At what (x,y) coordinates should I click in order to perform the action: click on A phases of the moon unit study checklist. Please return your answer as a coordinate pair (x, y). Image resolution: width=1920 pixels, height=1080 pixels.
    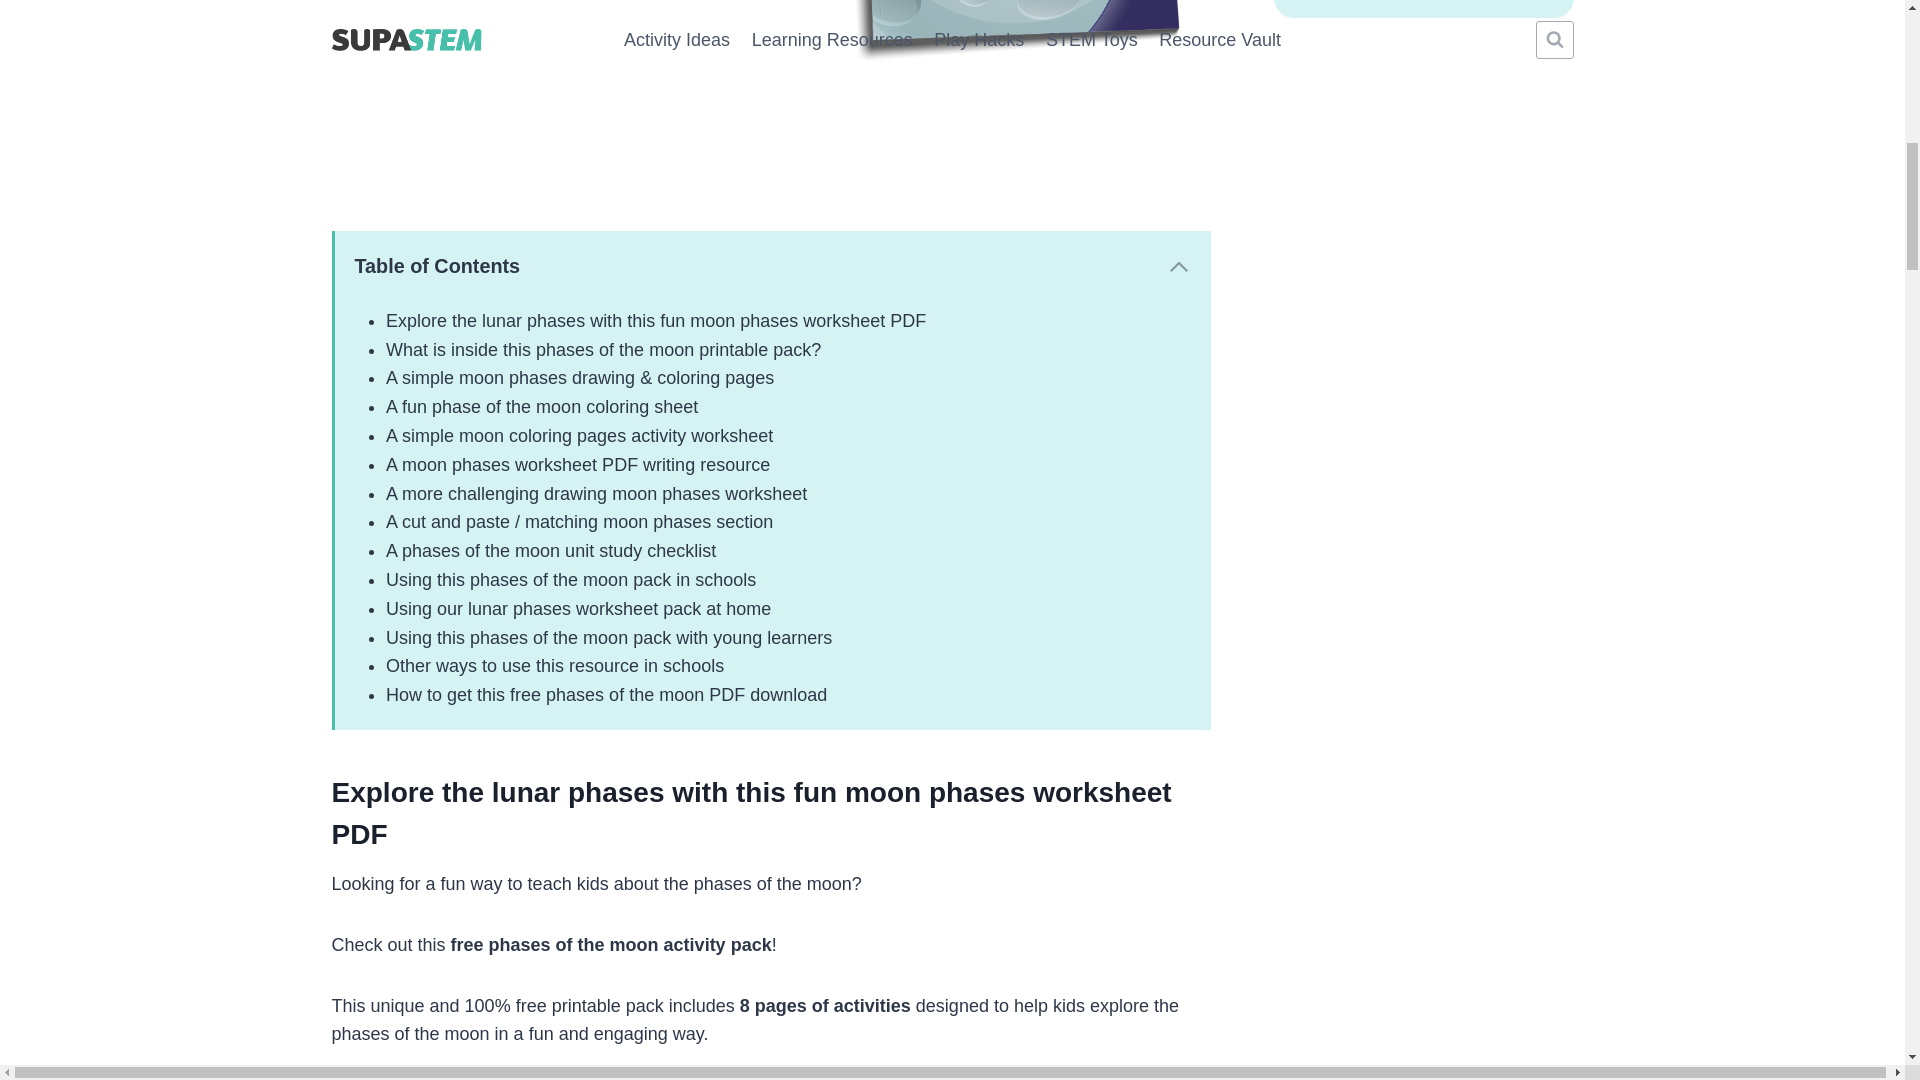
    Looking at the image, I should click on (550, 550).